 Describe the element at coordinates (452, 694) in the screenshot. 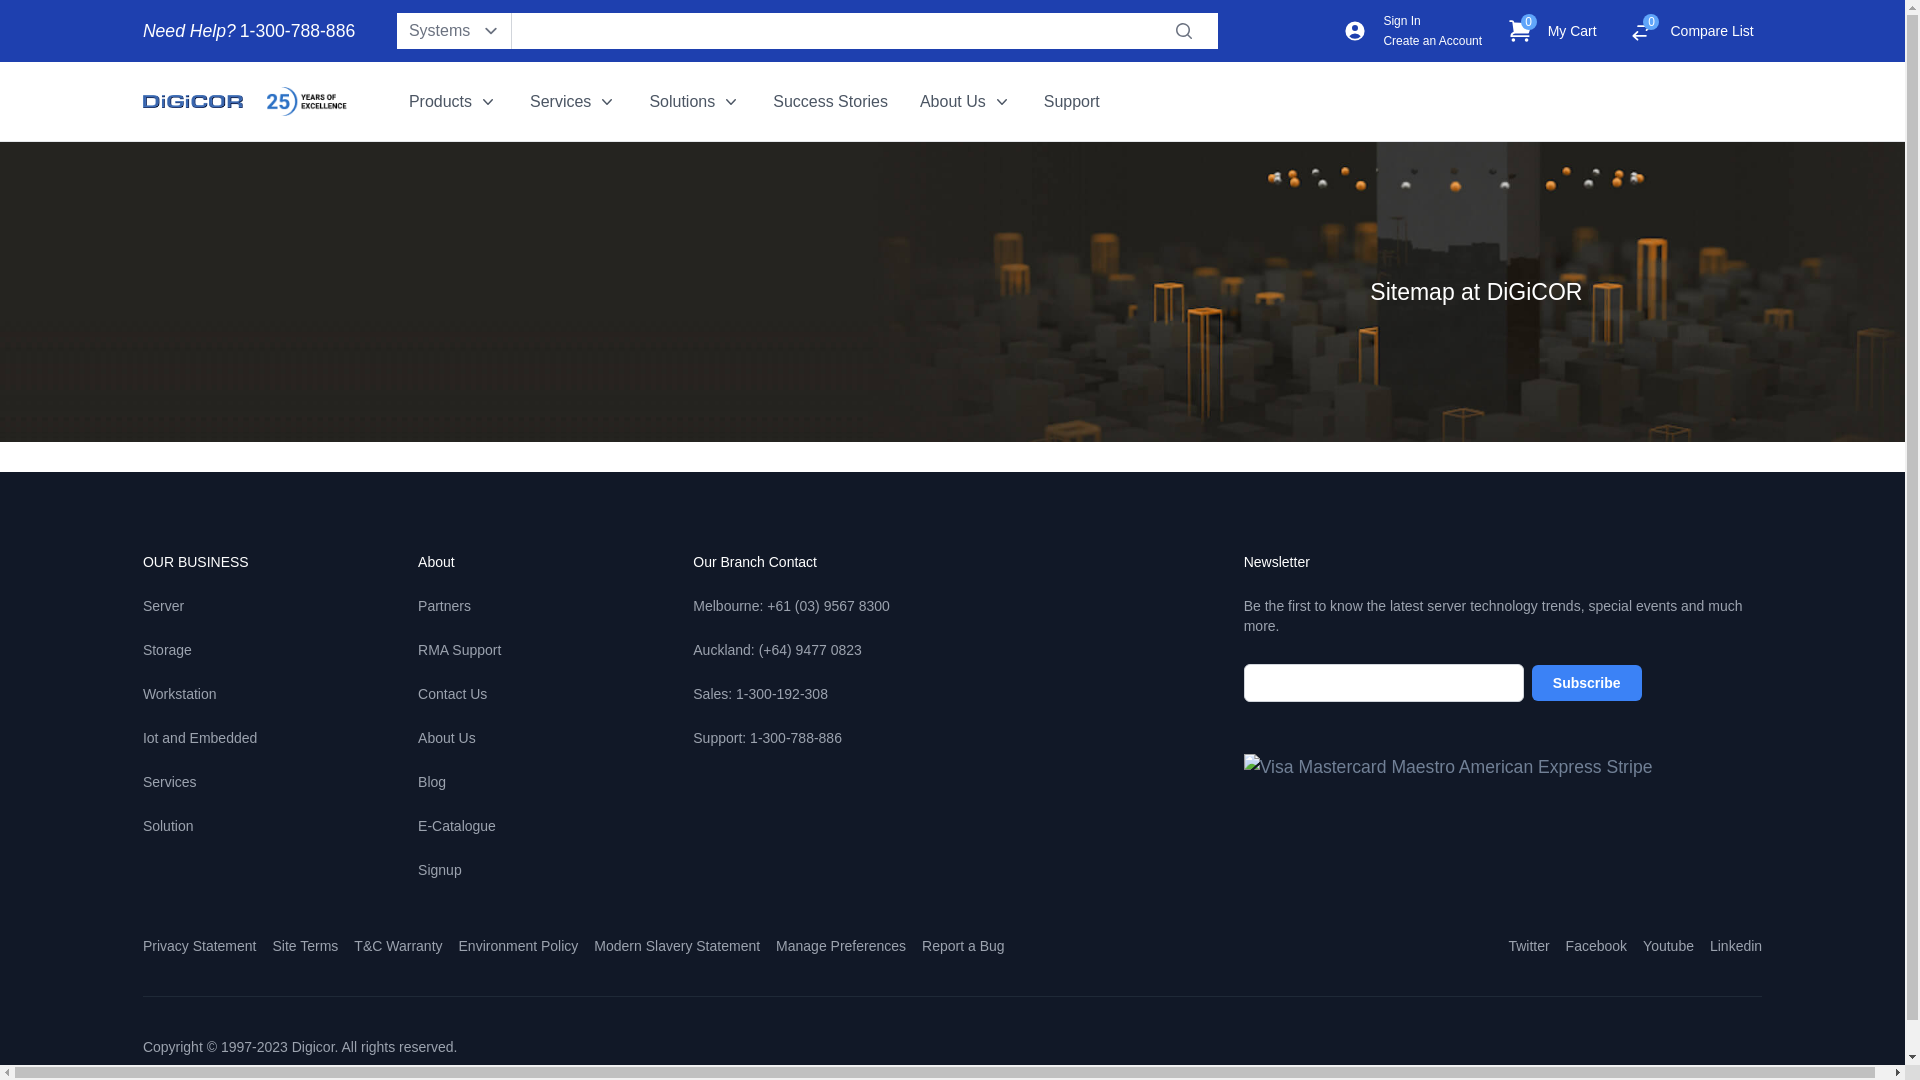

I see `Contact Us` at that location.